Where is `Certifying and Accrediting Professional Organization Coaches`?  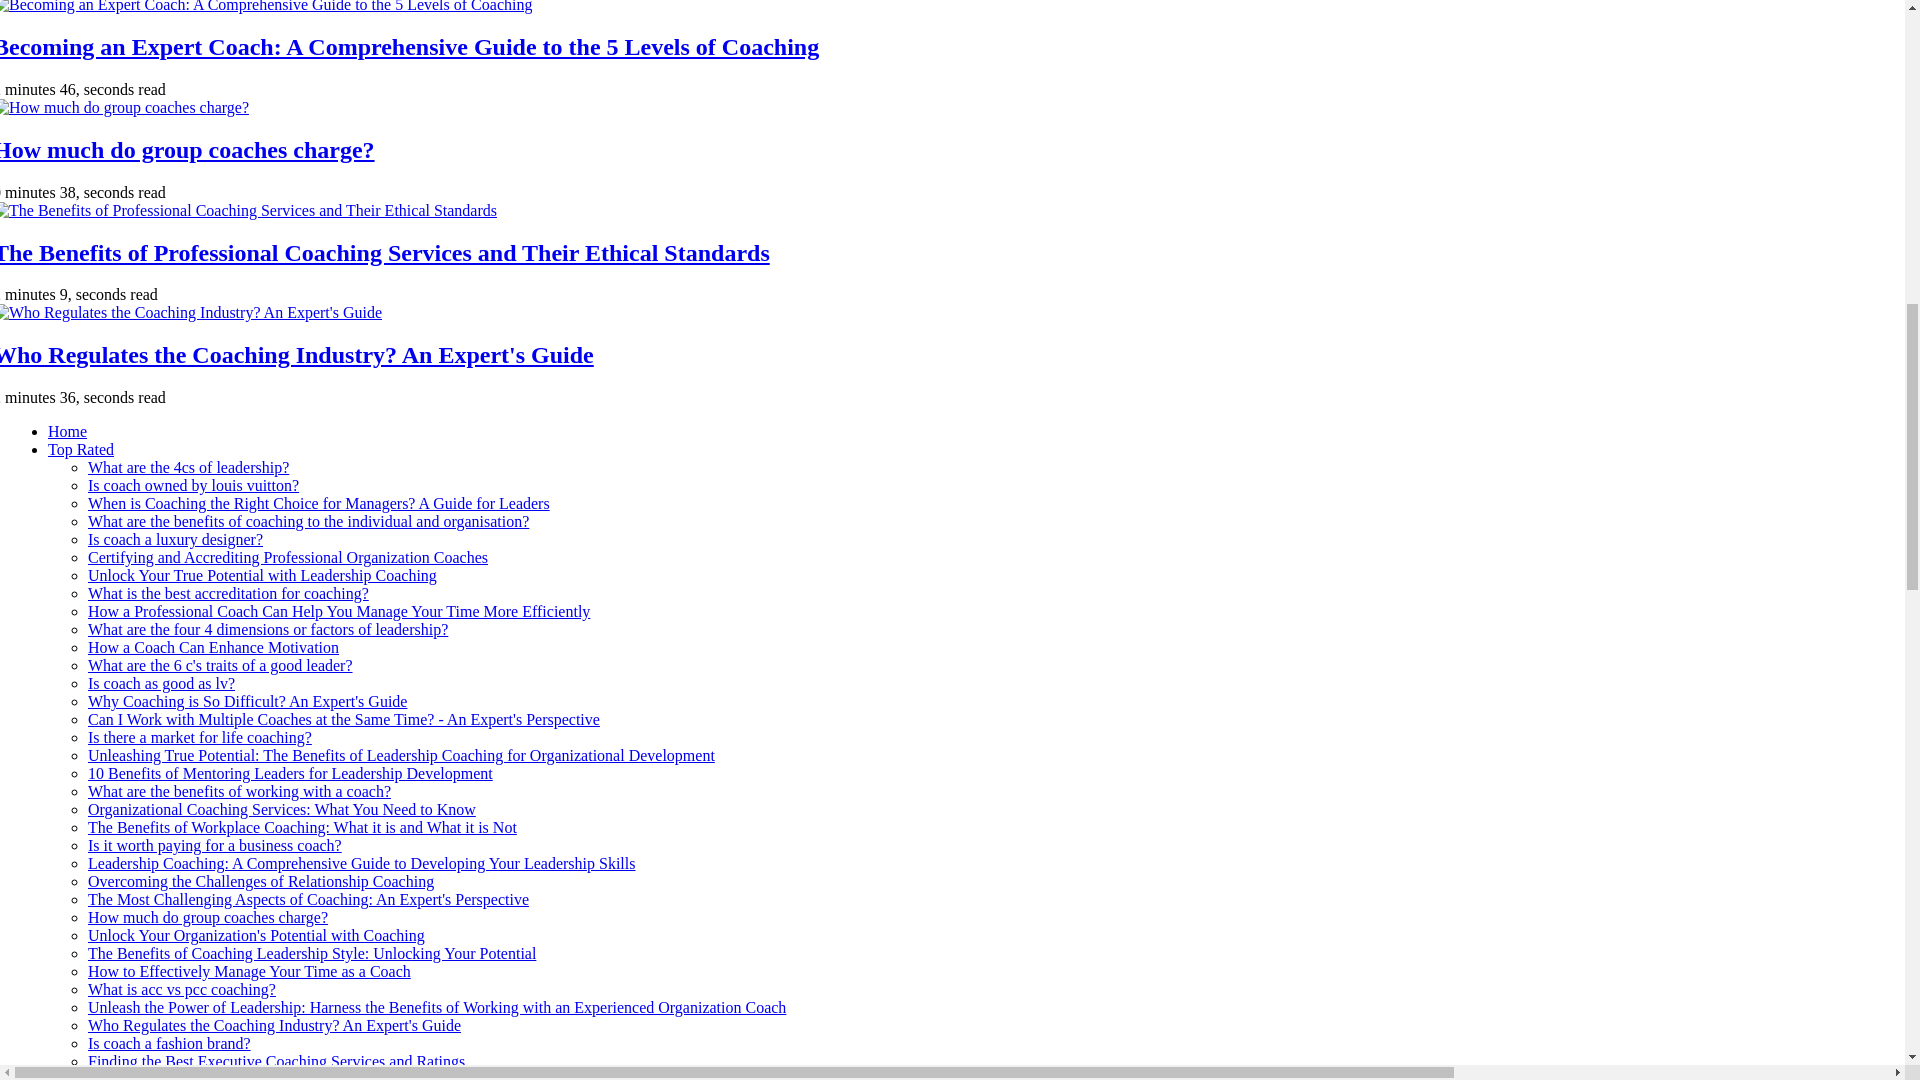
Certifying and Accrediting Professional Organization Coaches is located at coordinates (288, 556).